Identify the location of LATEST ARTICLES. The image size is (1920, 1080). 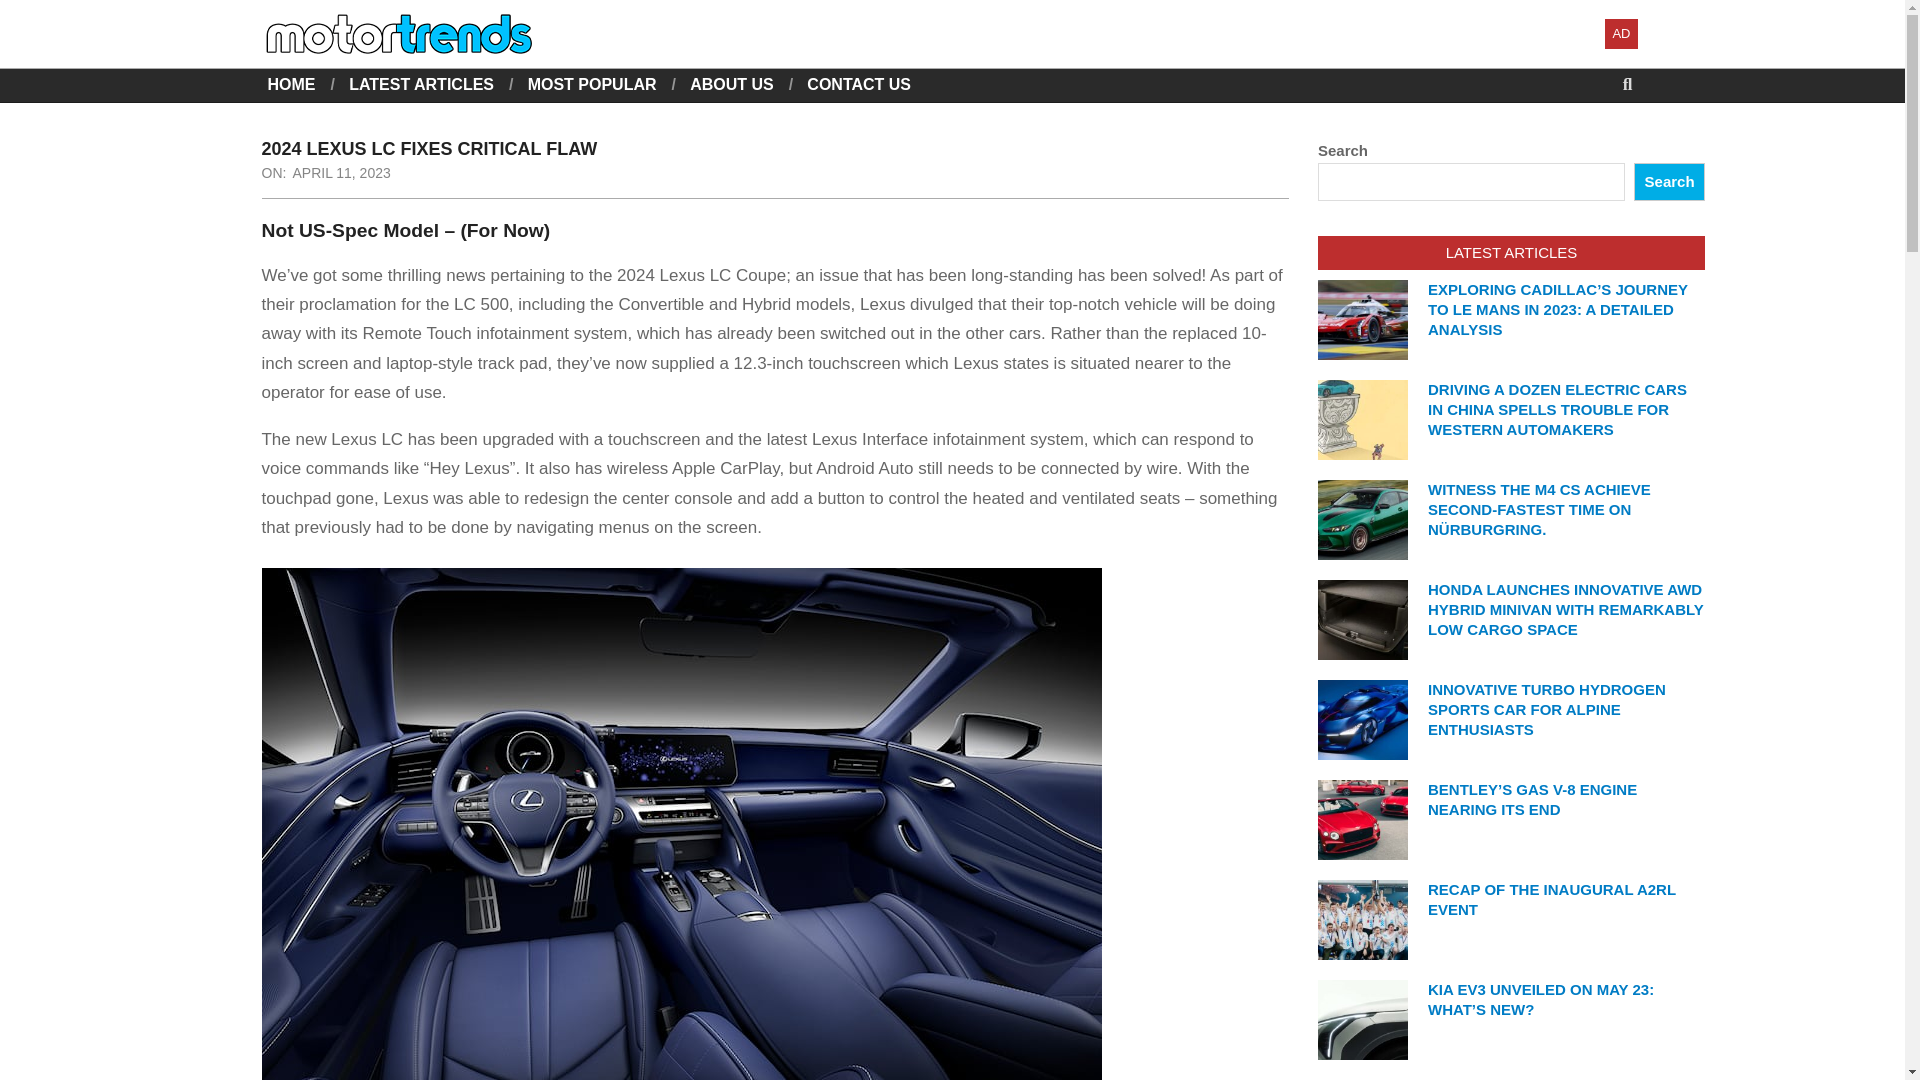
(421, 84).